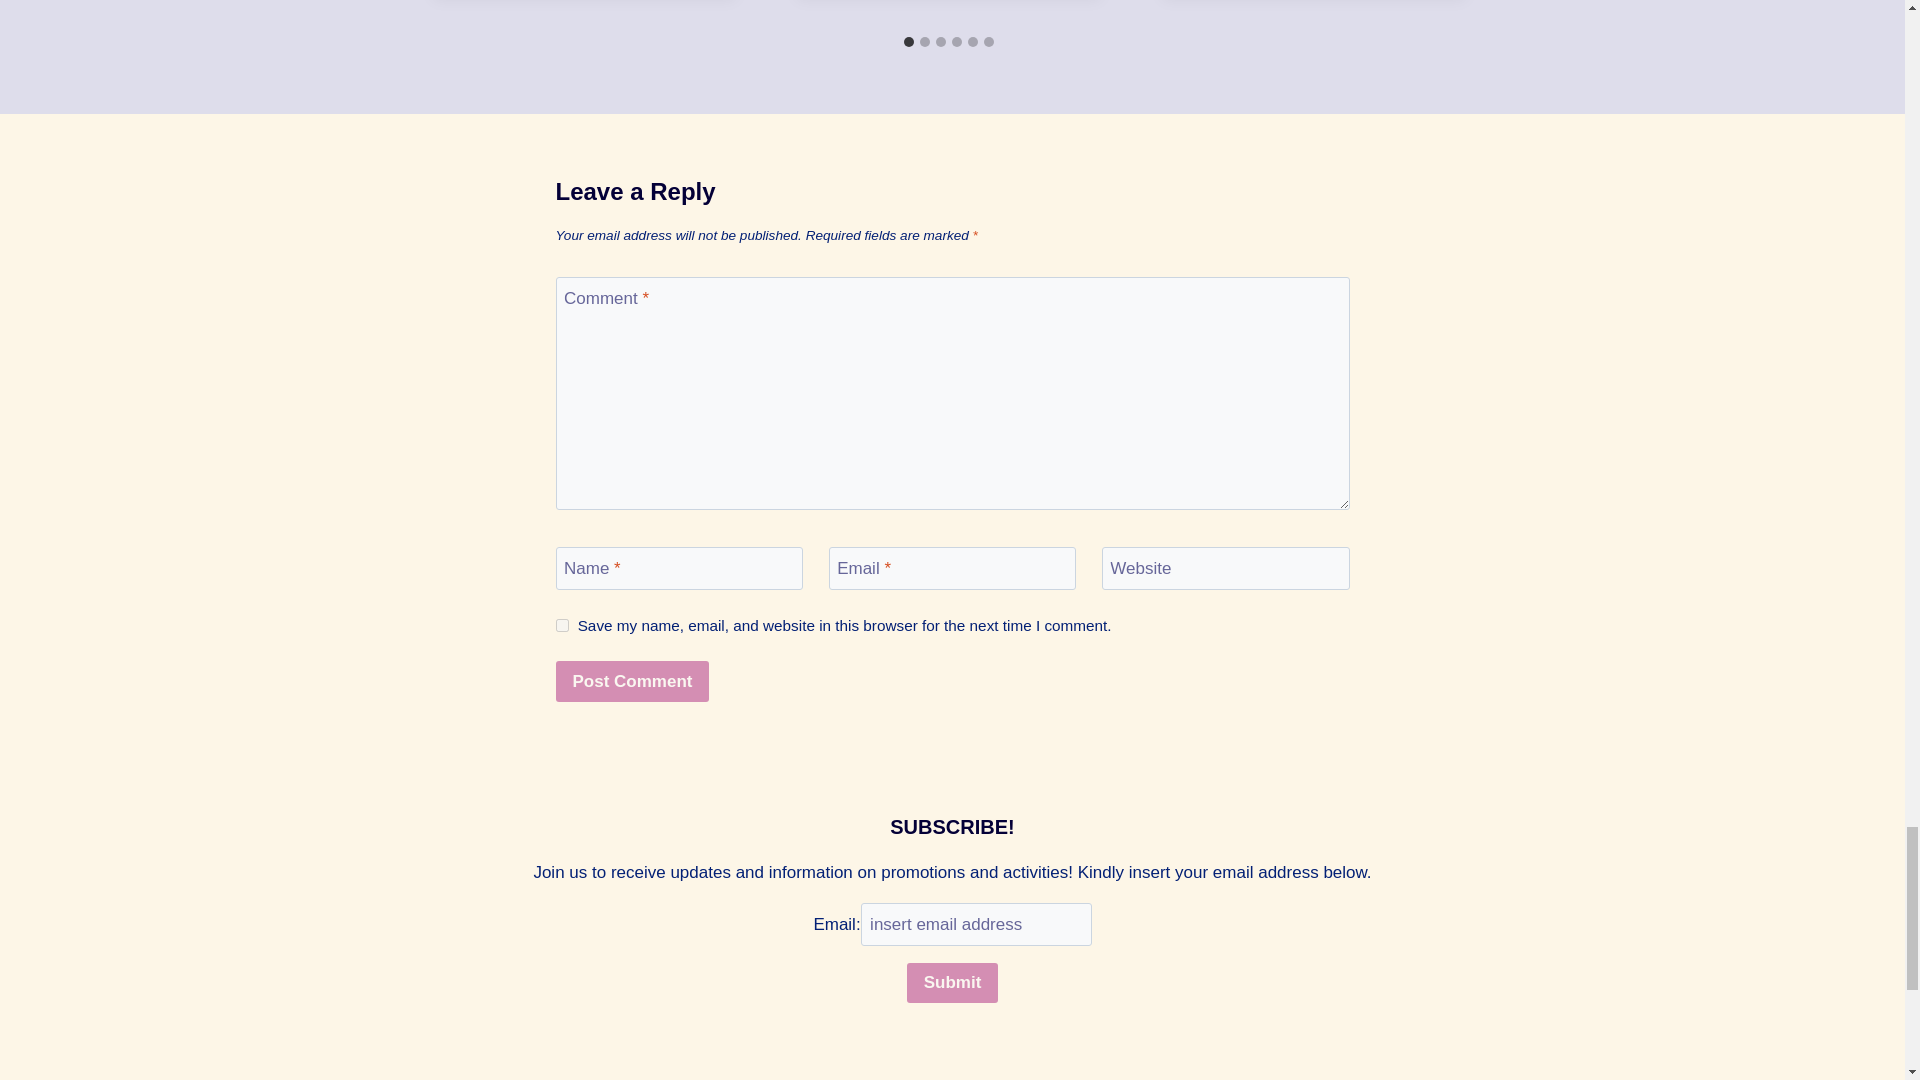 The height and width of the screenshot is (1080, 1920). Describe the element at coordinates (952, 984) in the screenshot. I see `Submit` at that location.